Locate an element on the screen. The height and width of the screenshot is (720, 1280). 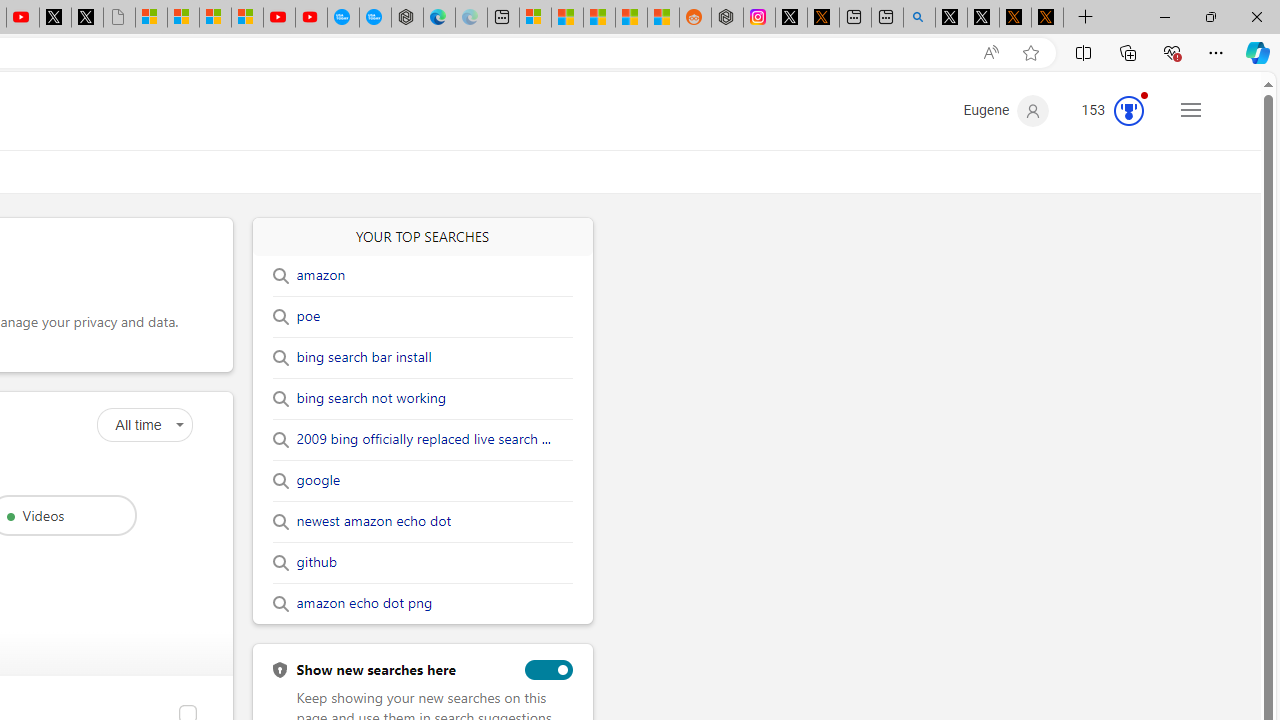
Settings and quick links is located at coordinates (1190, 109).